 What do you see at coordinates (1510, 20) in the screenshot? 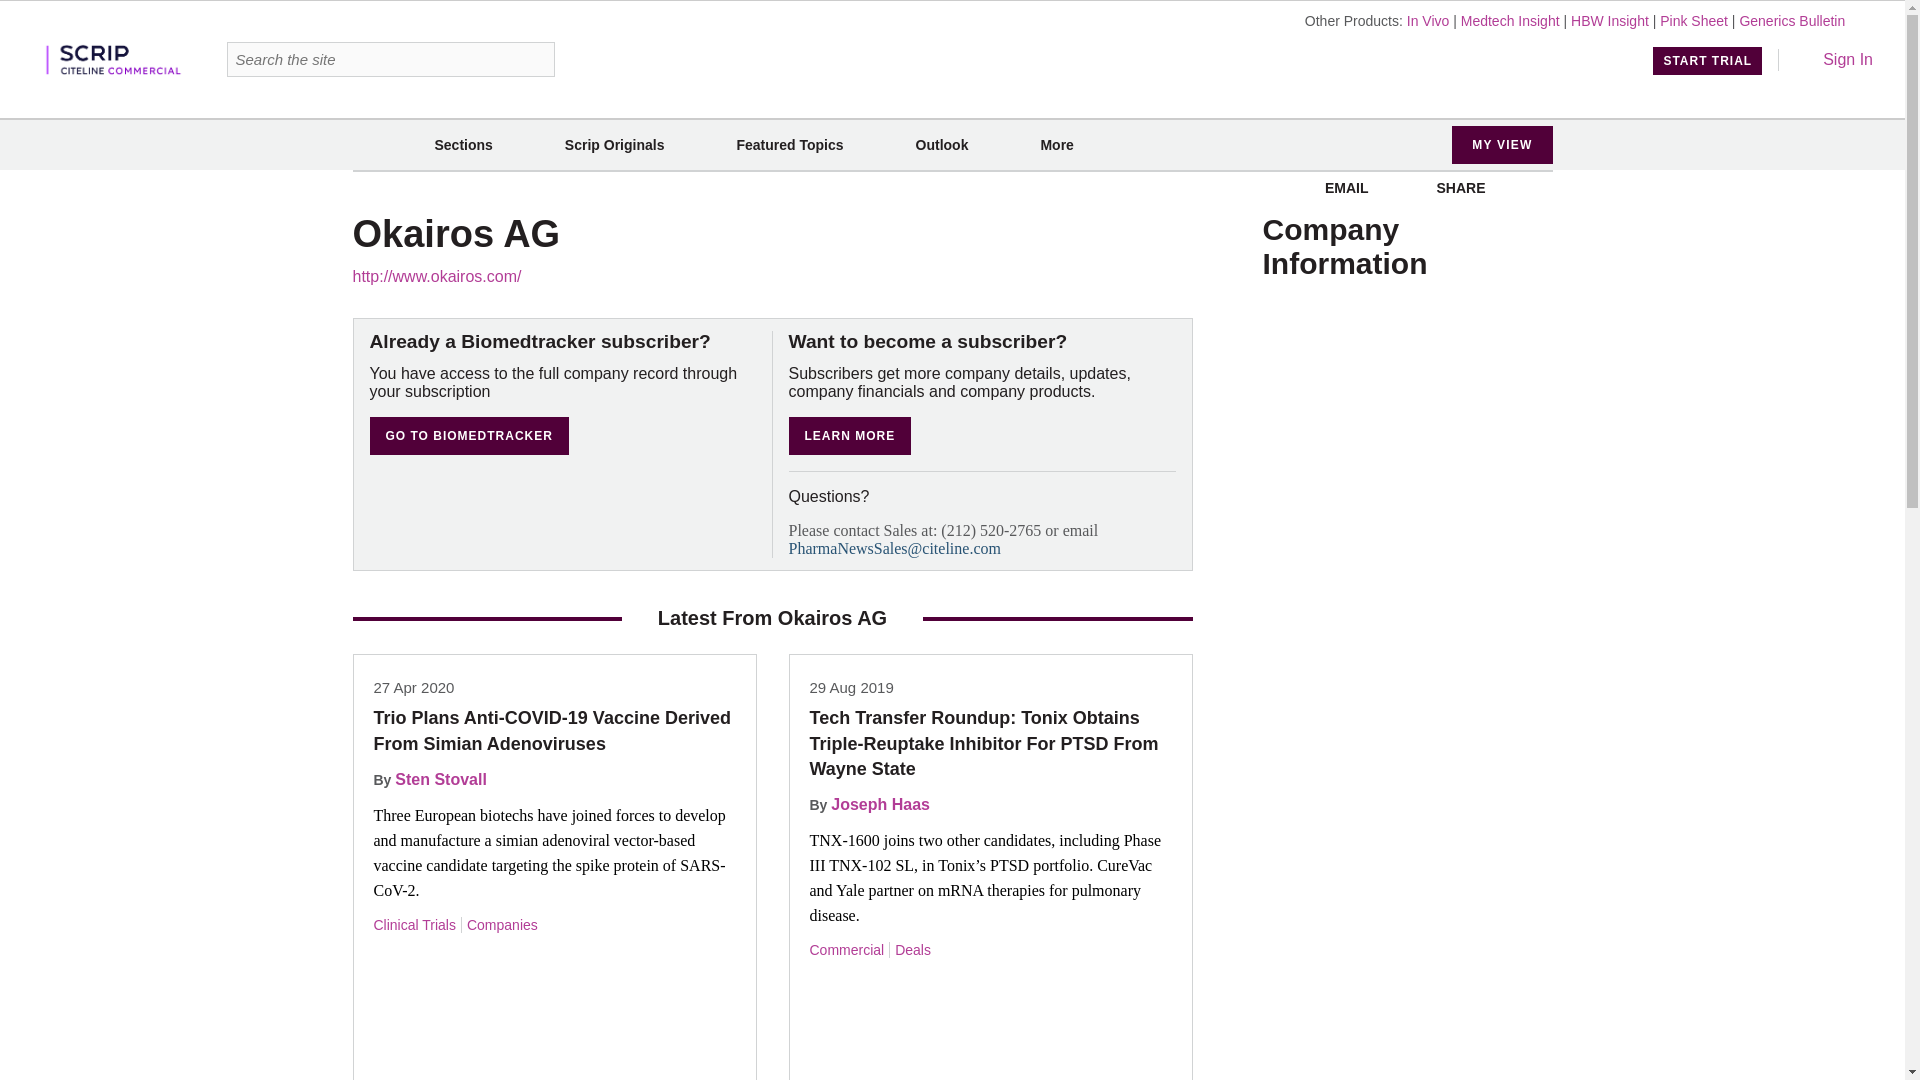
I see `Medtech Insight` at bounding box center [1510, 20].